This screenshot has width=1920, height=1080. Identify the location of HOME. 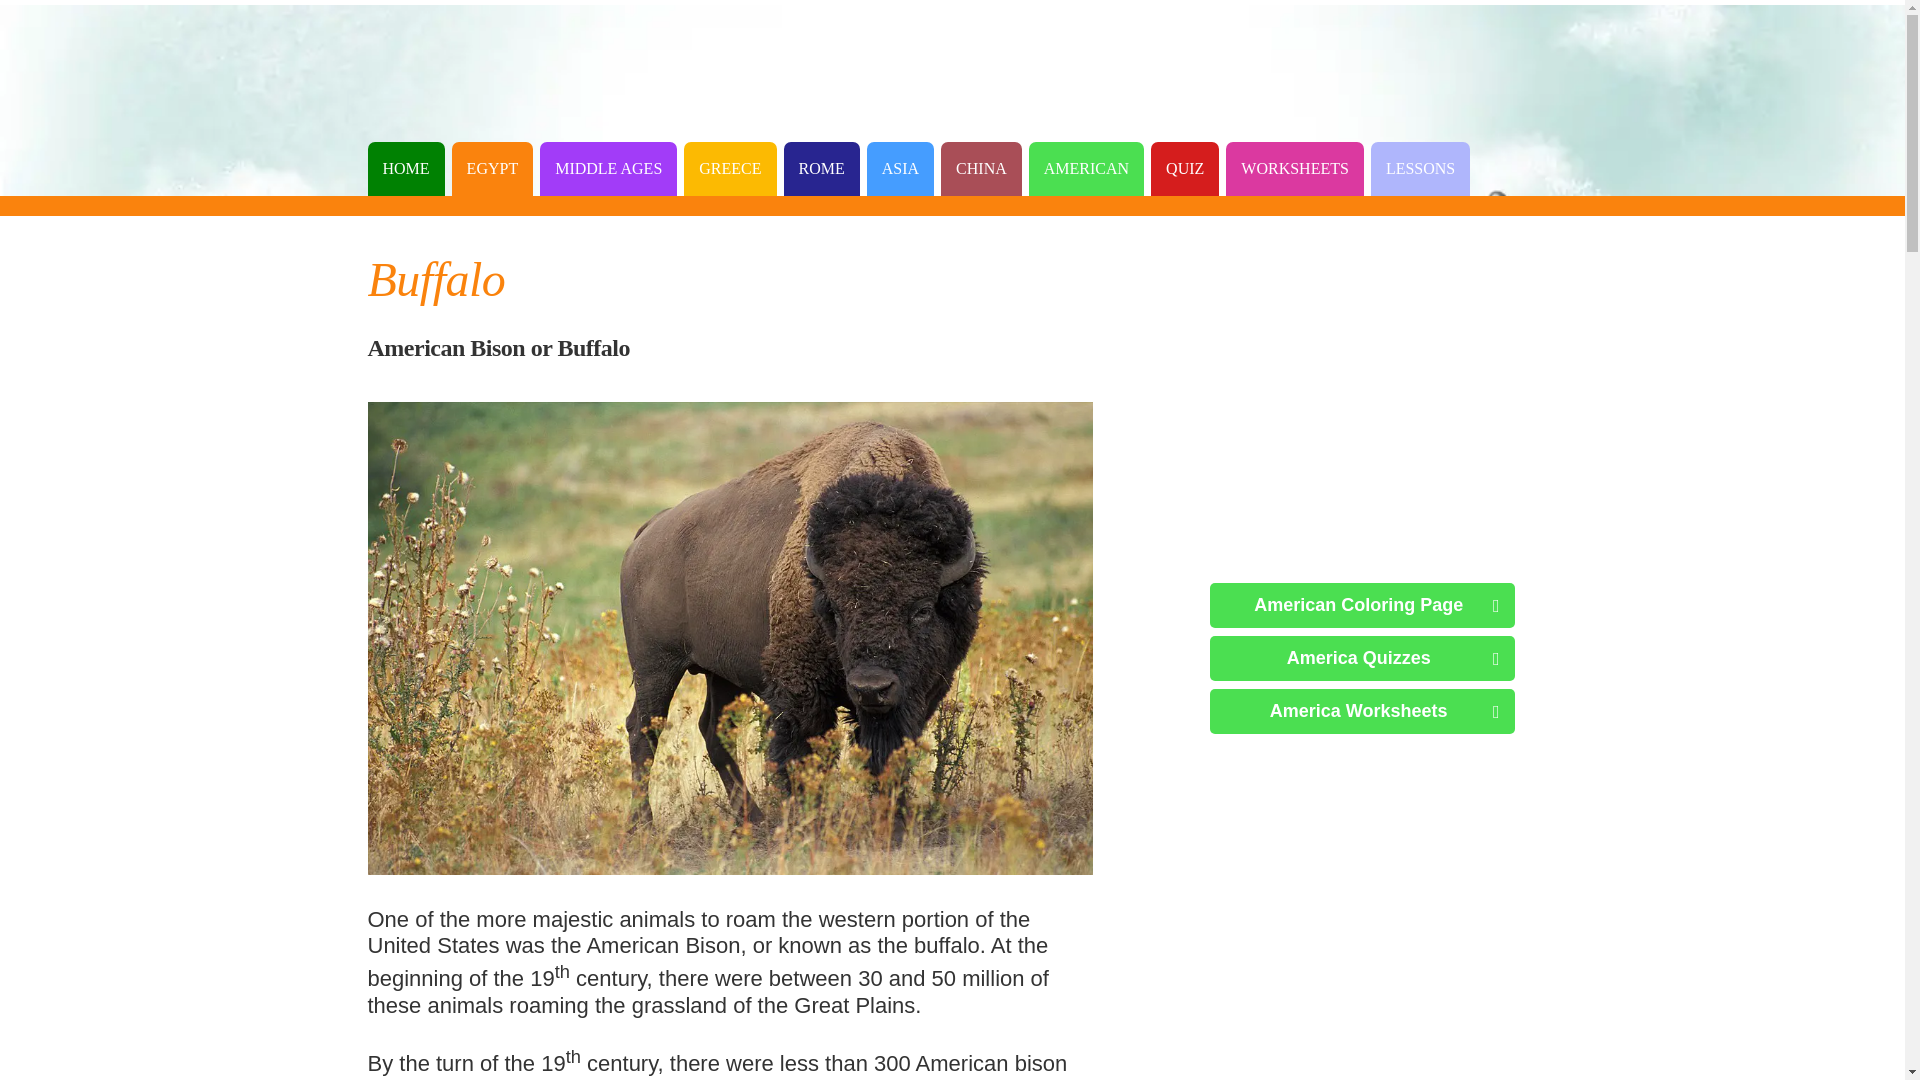
(406, 168).